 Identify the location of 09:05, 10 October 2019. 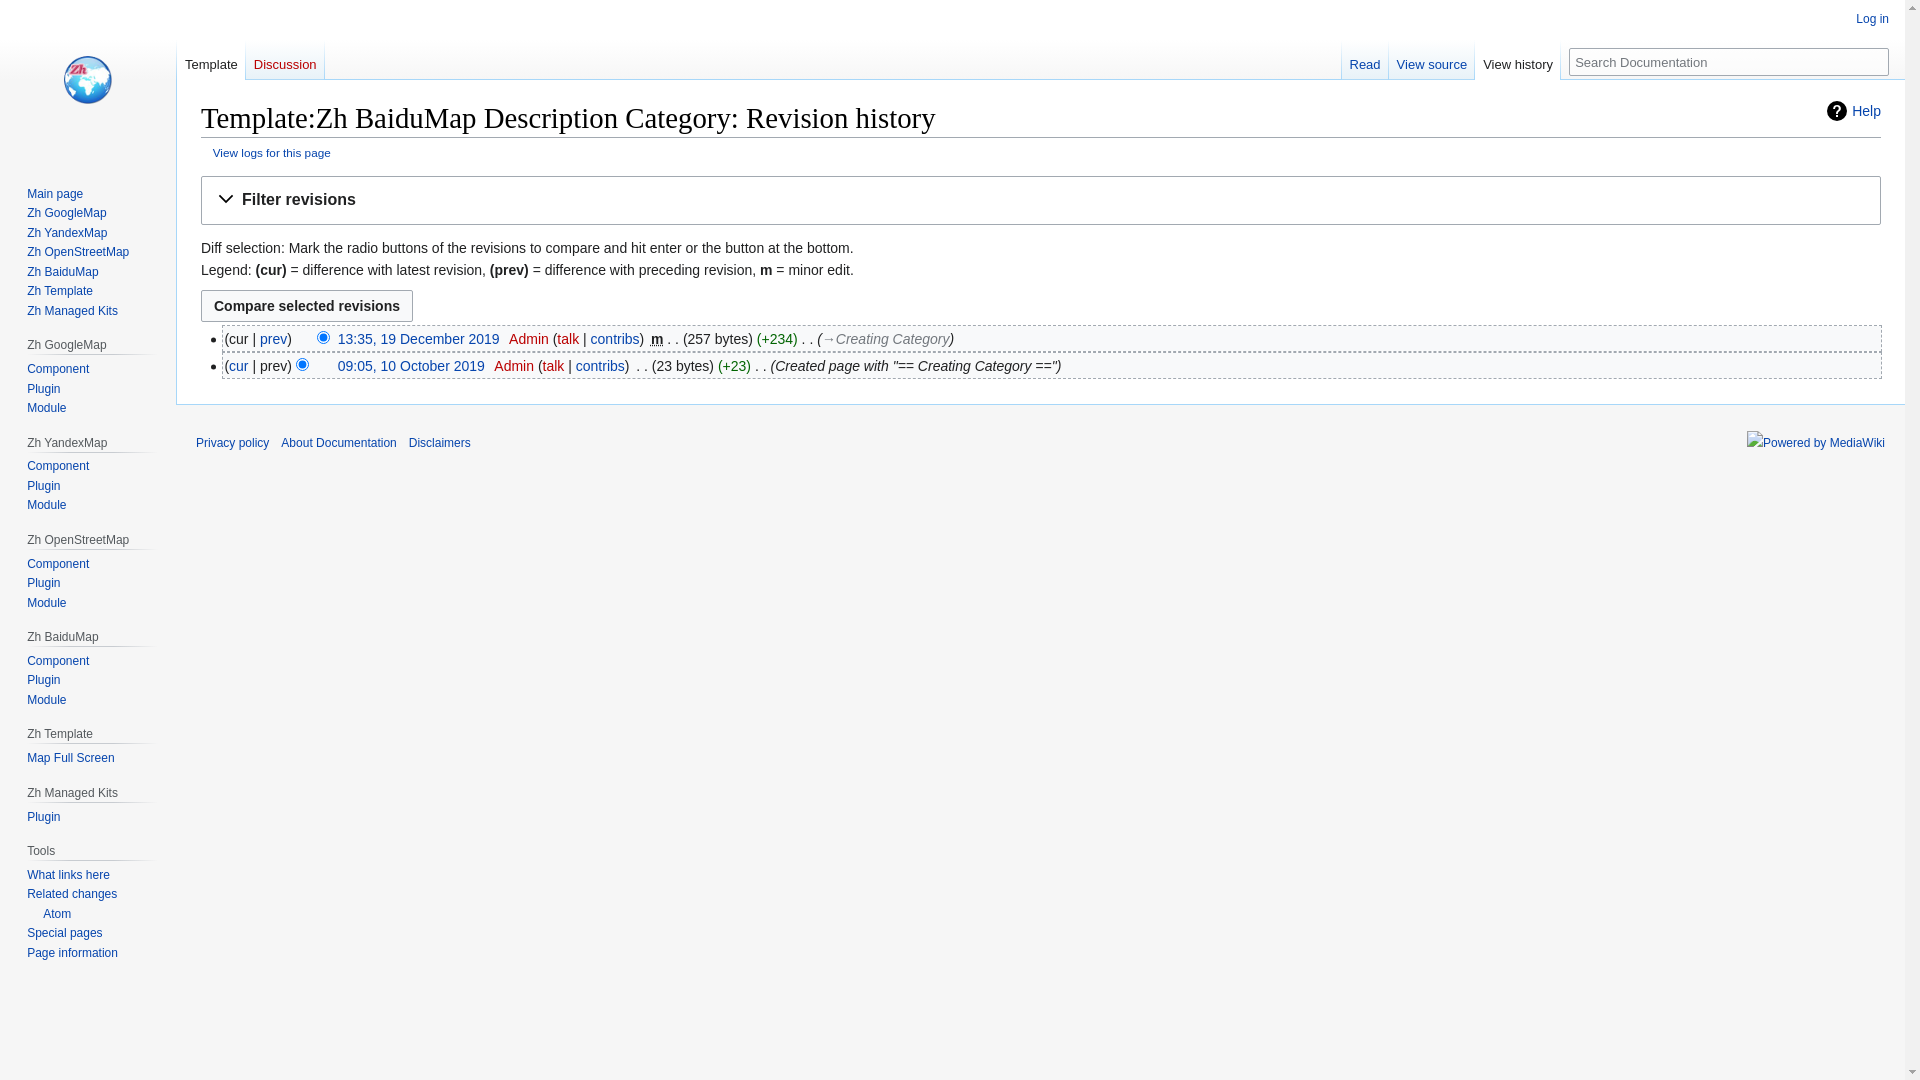
(412, 366).